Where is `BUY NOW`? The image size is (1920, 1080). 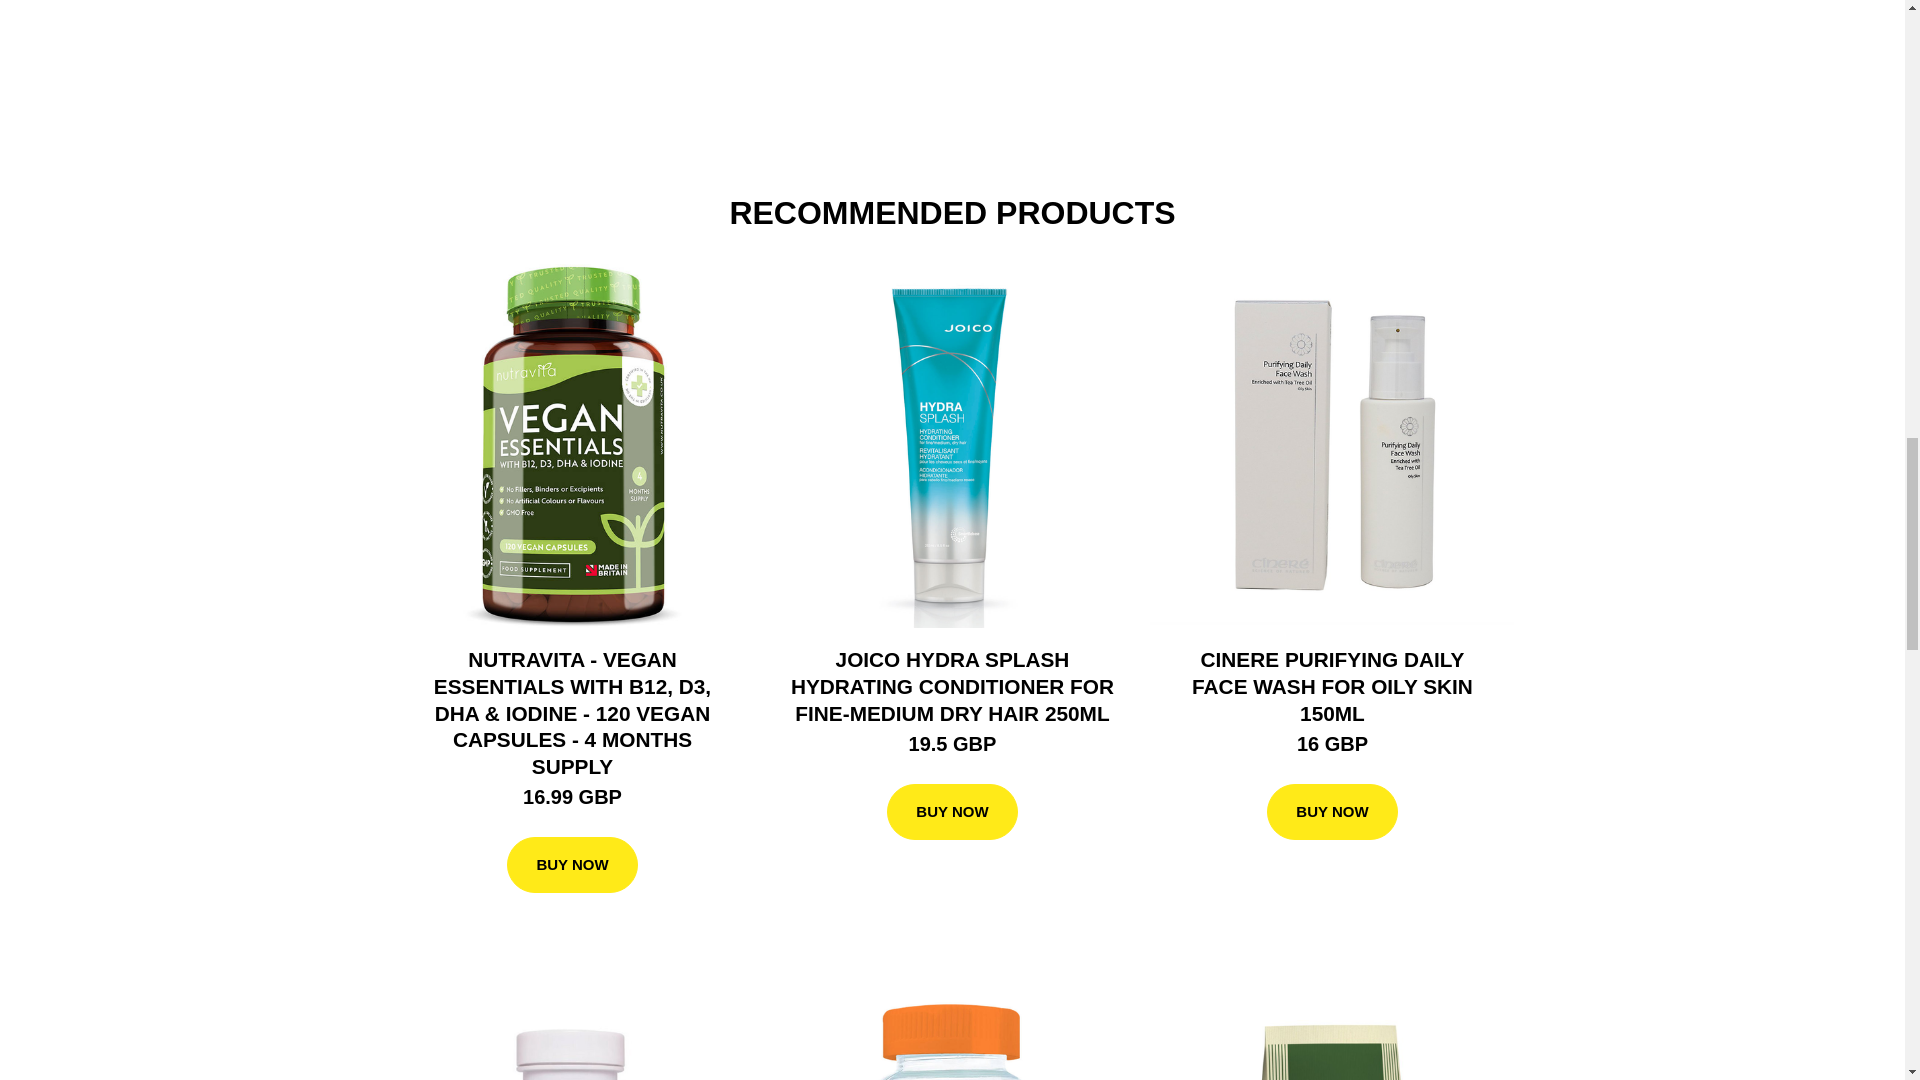 BUY NOW is located at coordinates (952, 812).